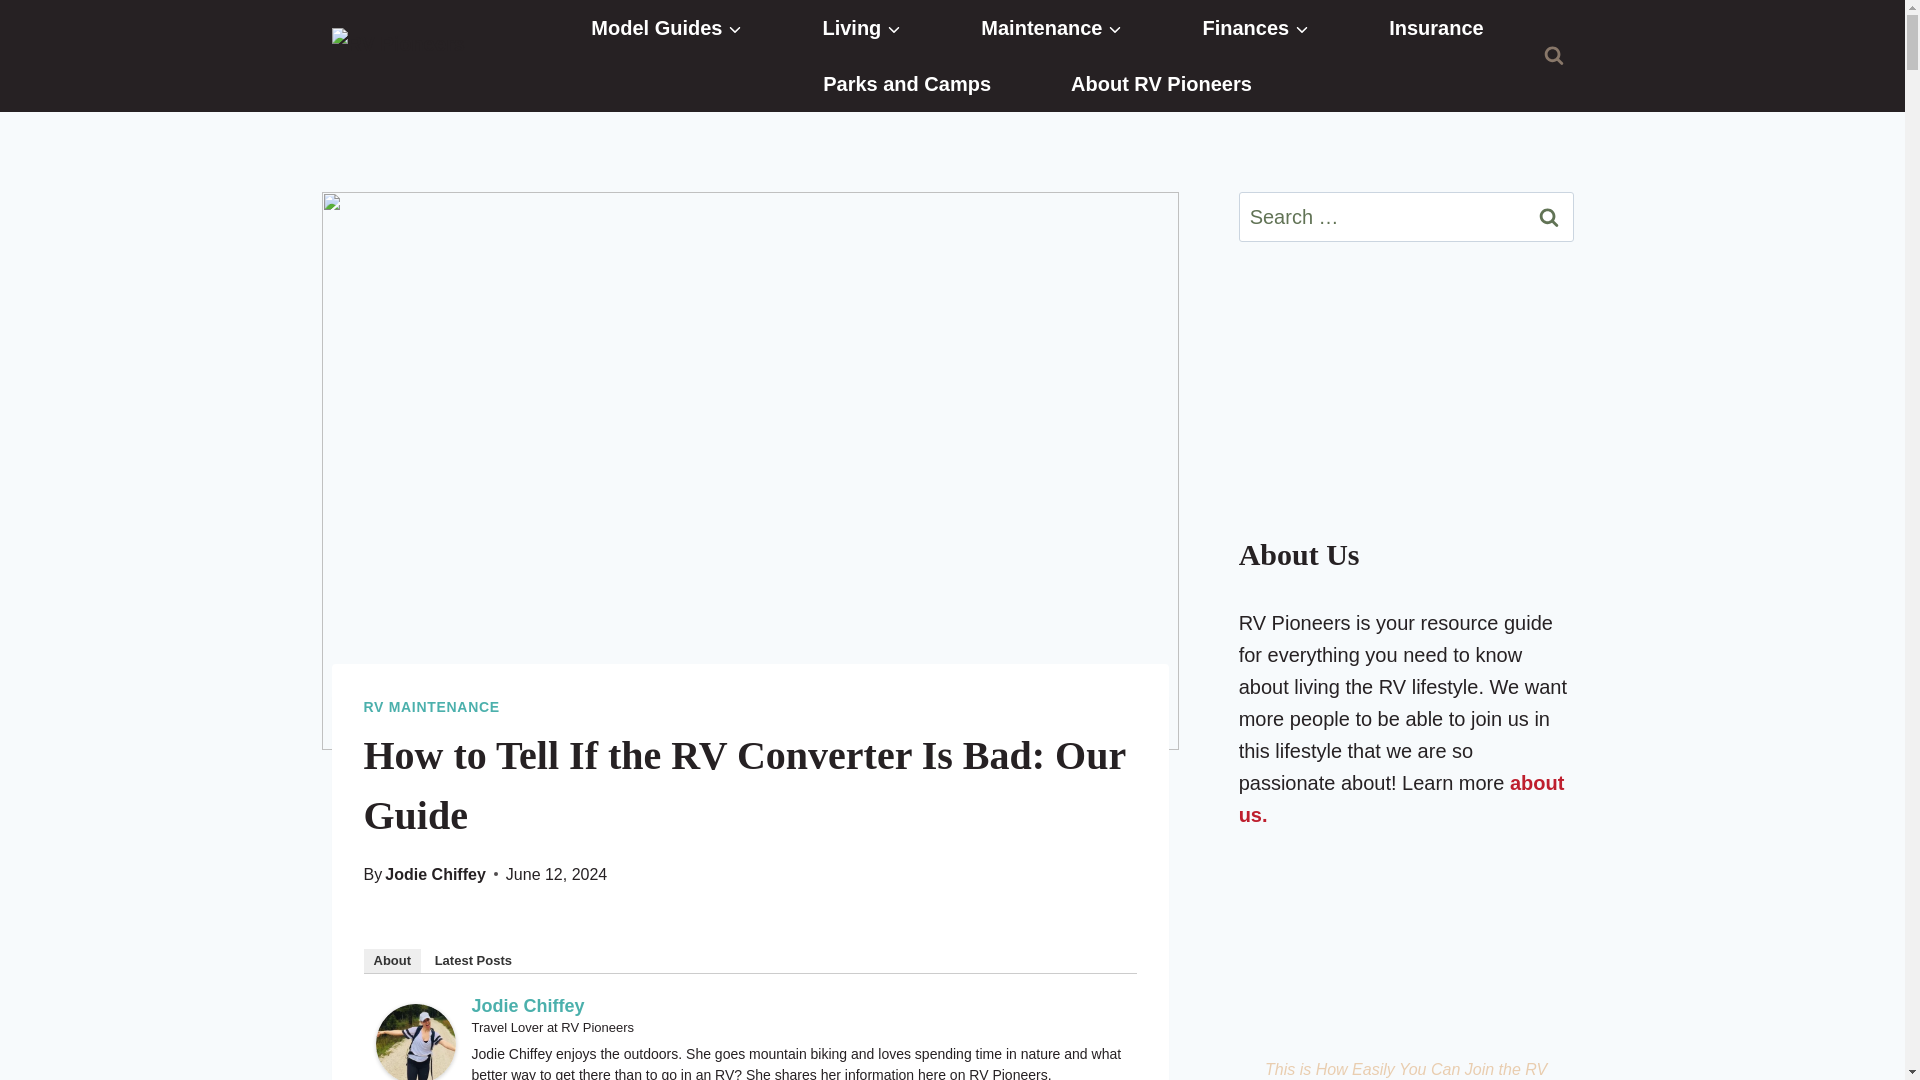  I want to click on Maintenance, so click(1050, 28).